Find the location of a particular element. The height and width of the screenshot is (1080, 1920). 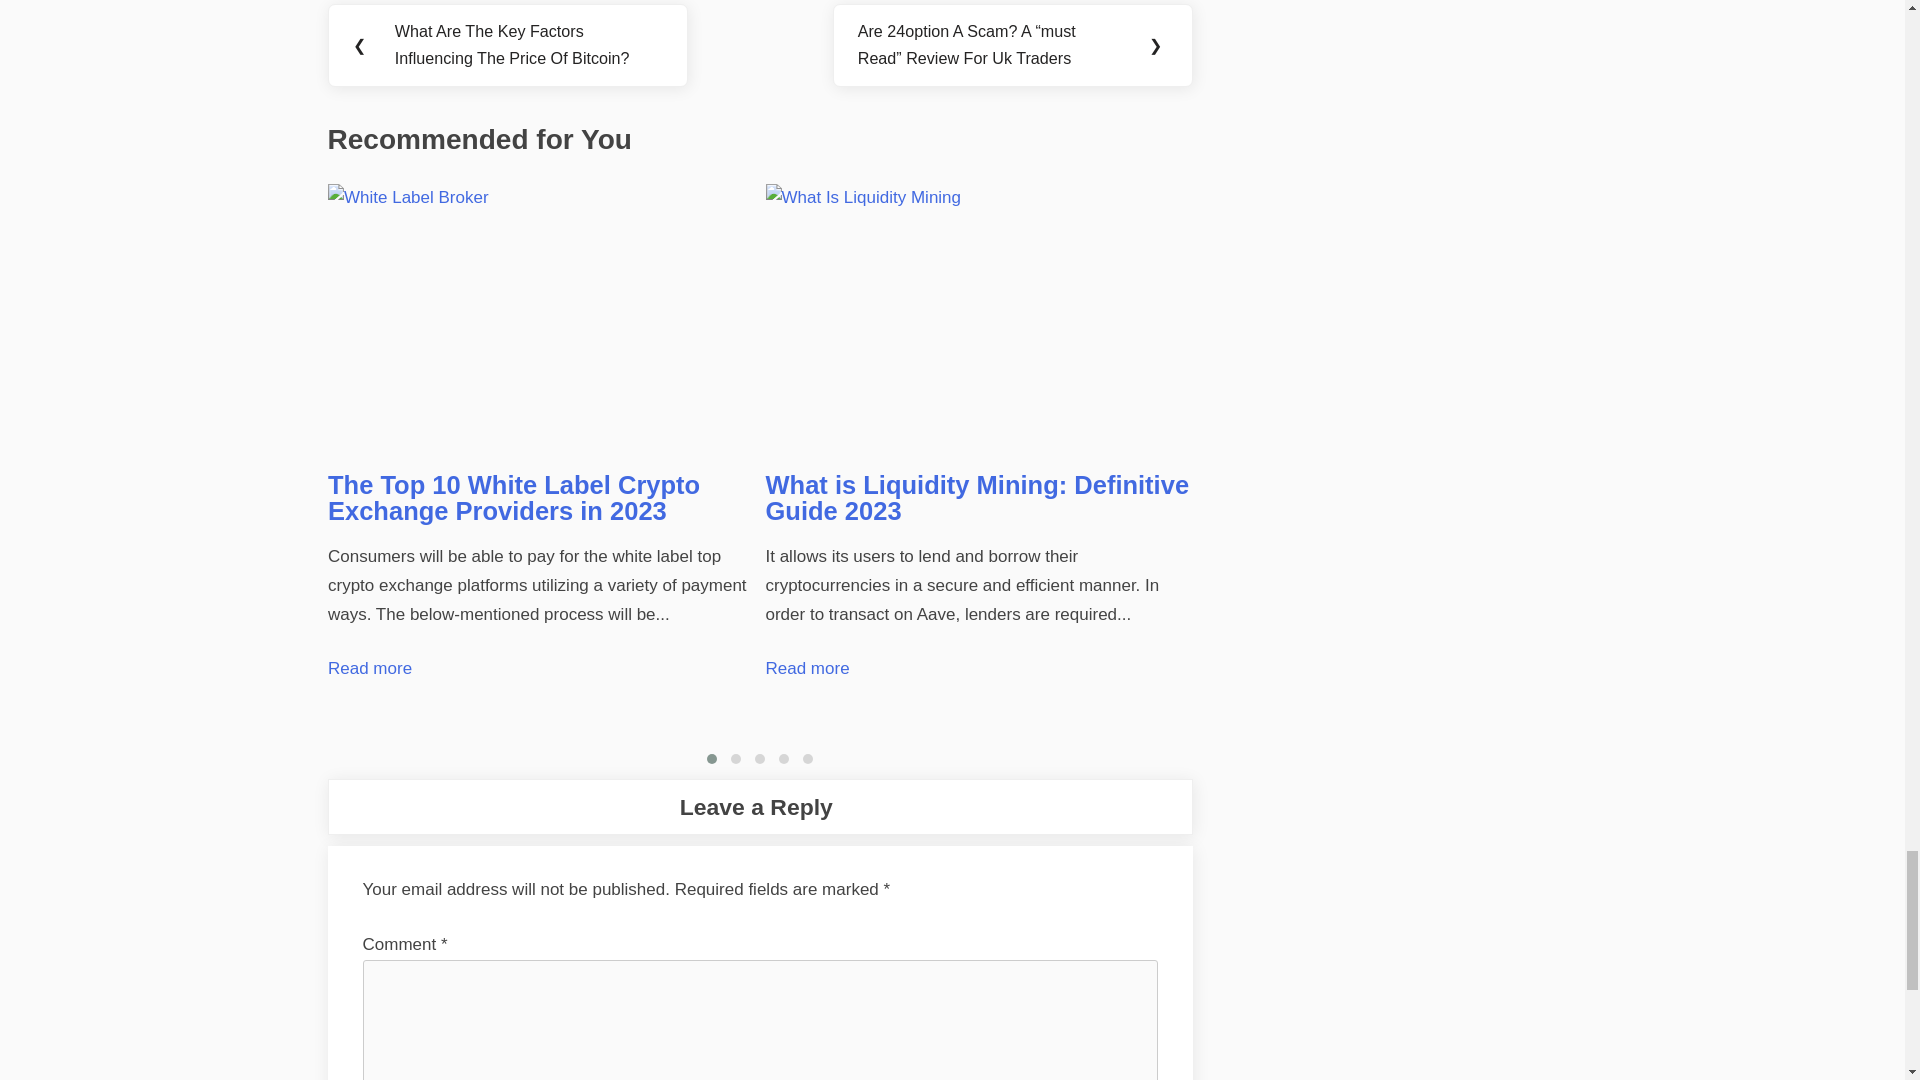

The Top 10 White Label Crypto Exchange Providers in 2023 is located at coordinates (542, 318).